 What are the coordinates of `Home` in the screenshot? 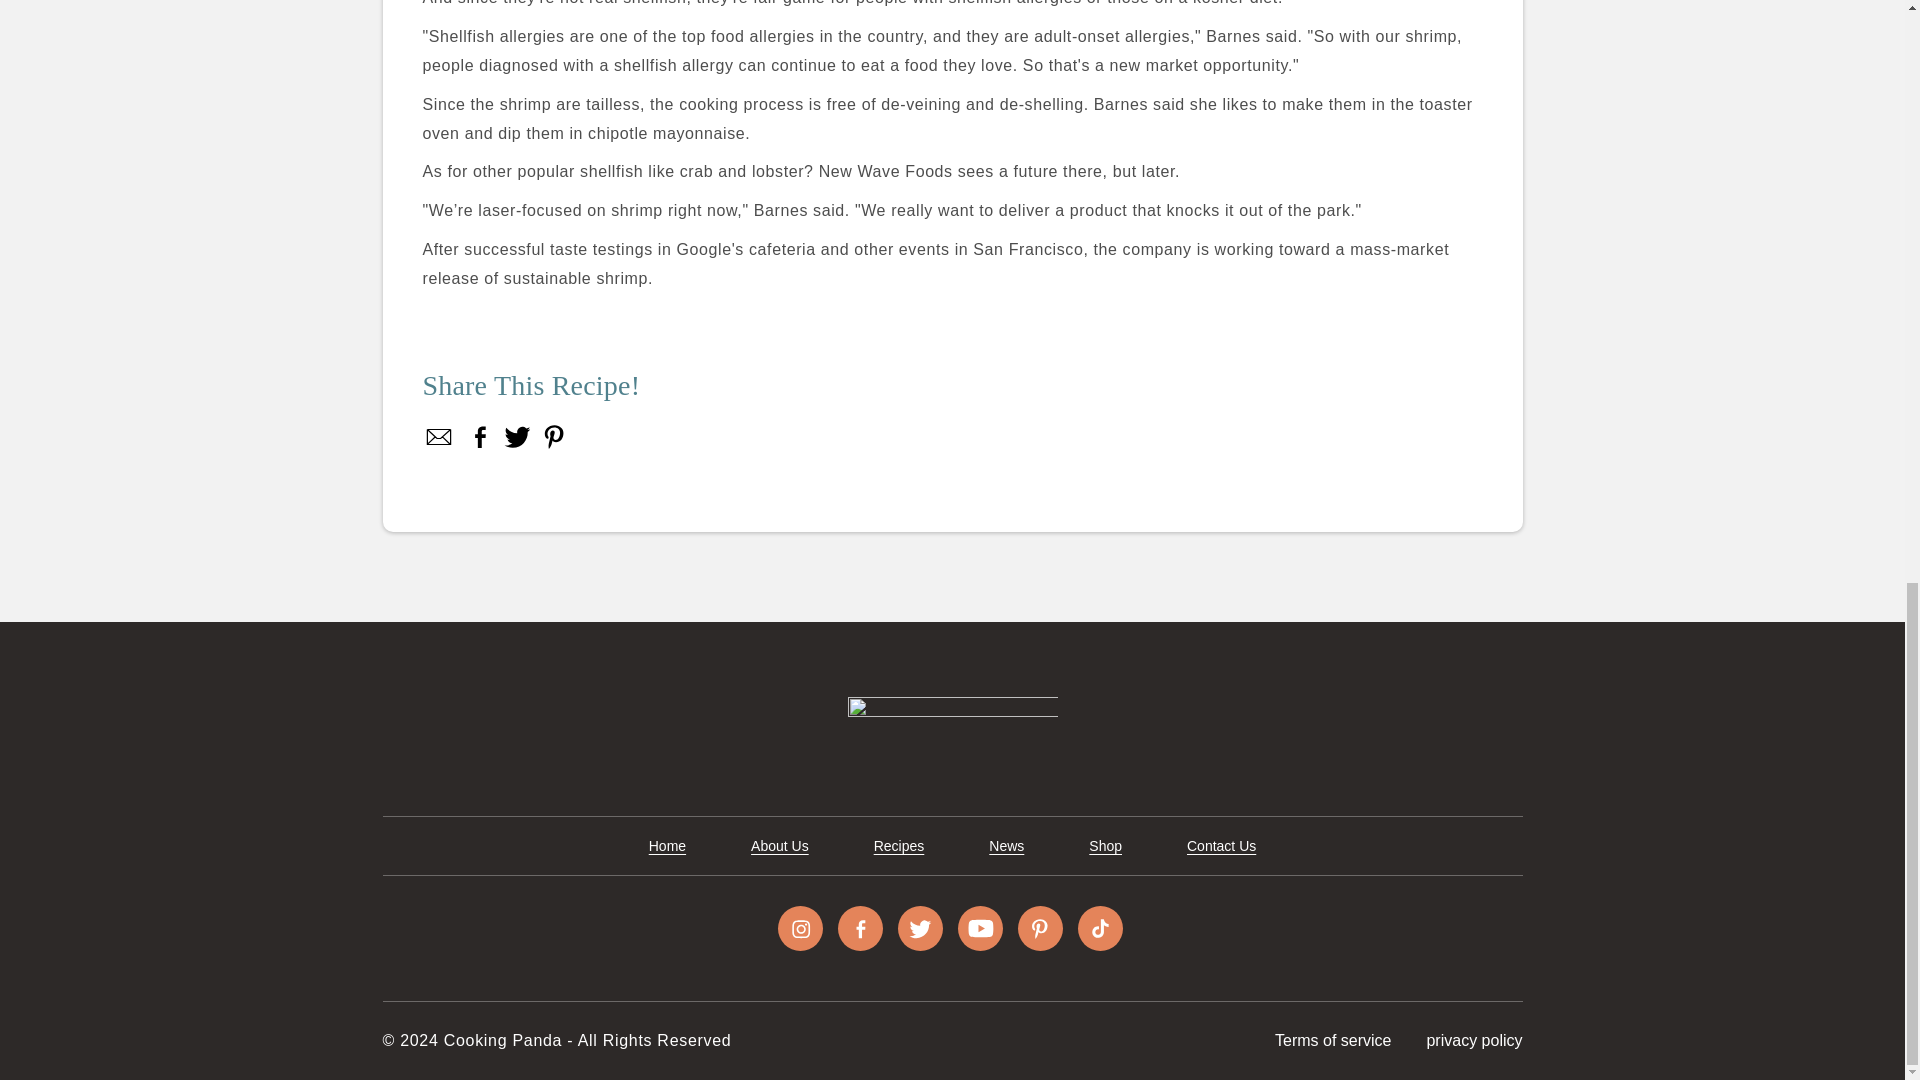 It's located at (666, 846).